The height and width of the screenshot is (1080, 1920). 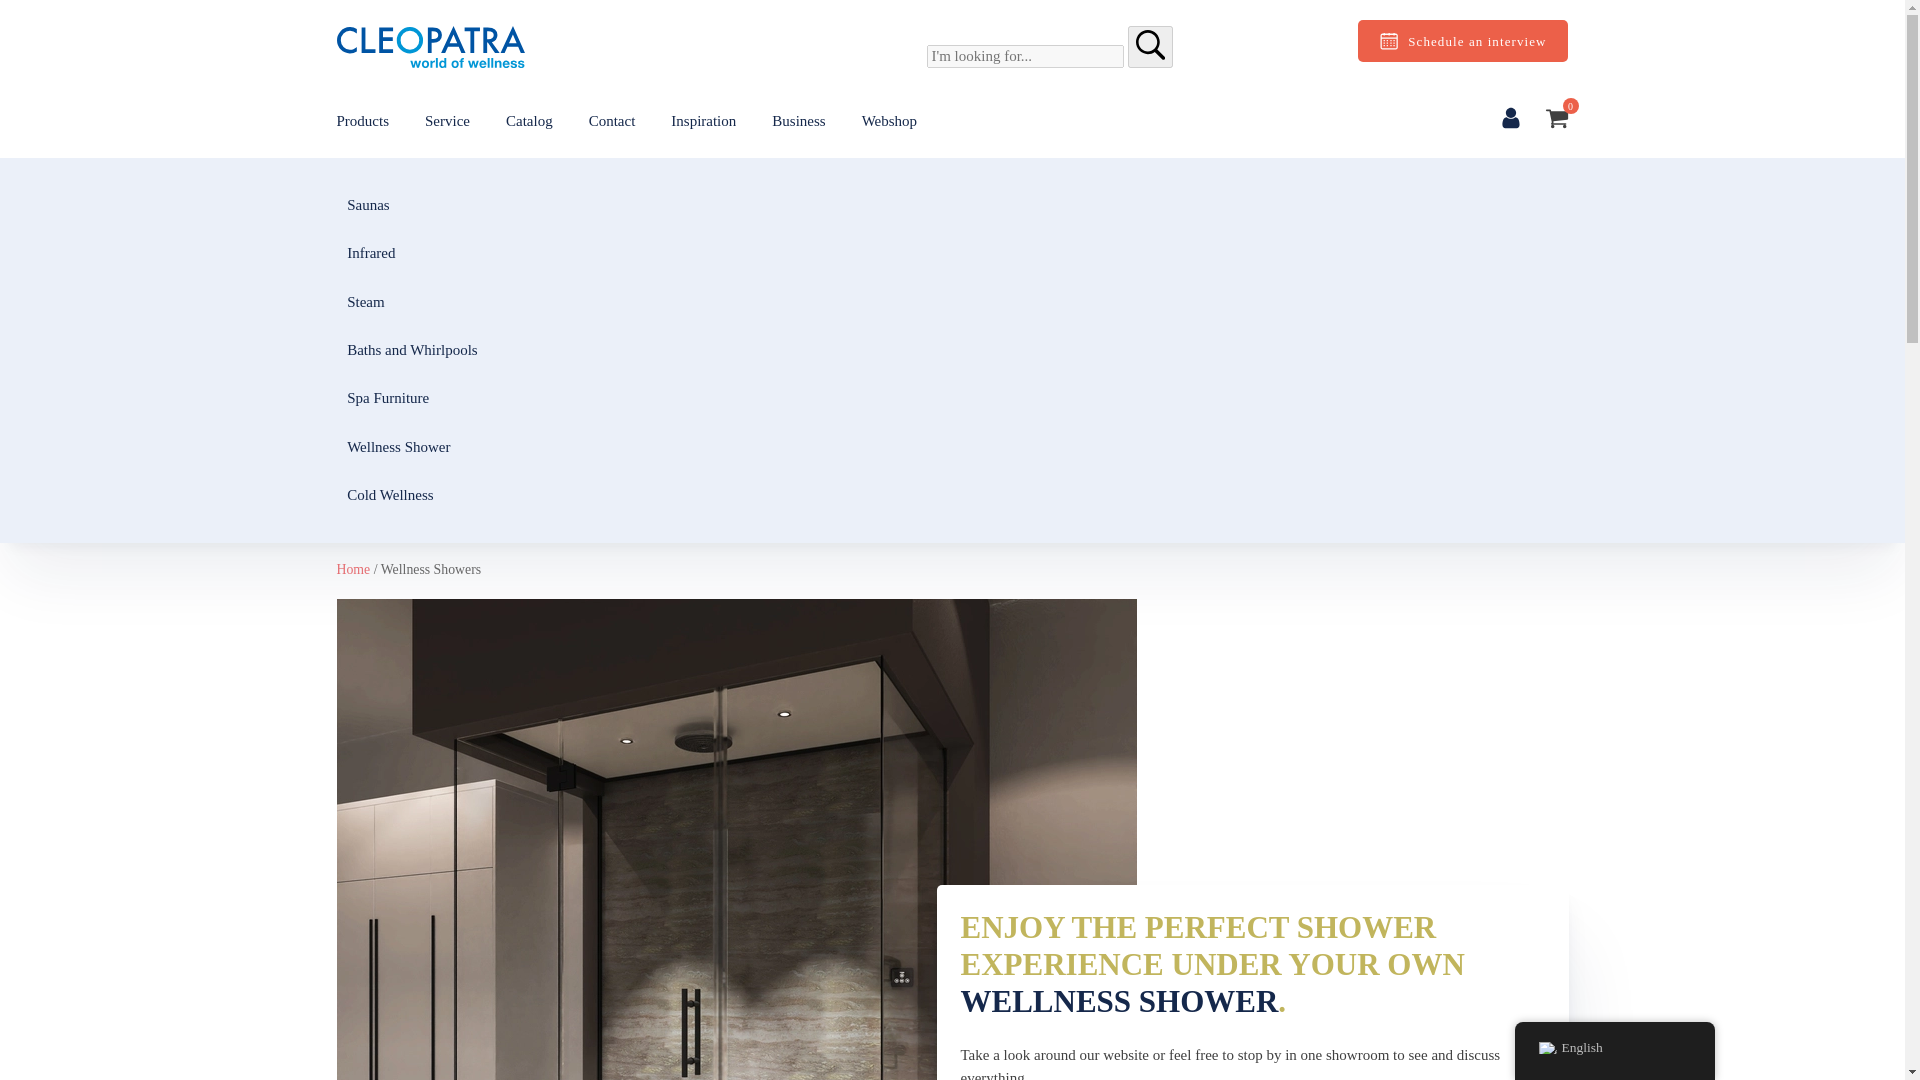 What do you see at coordinates (1150, 44) in the screenshot?
I see `search` at bounding box center [1150, 44].